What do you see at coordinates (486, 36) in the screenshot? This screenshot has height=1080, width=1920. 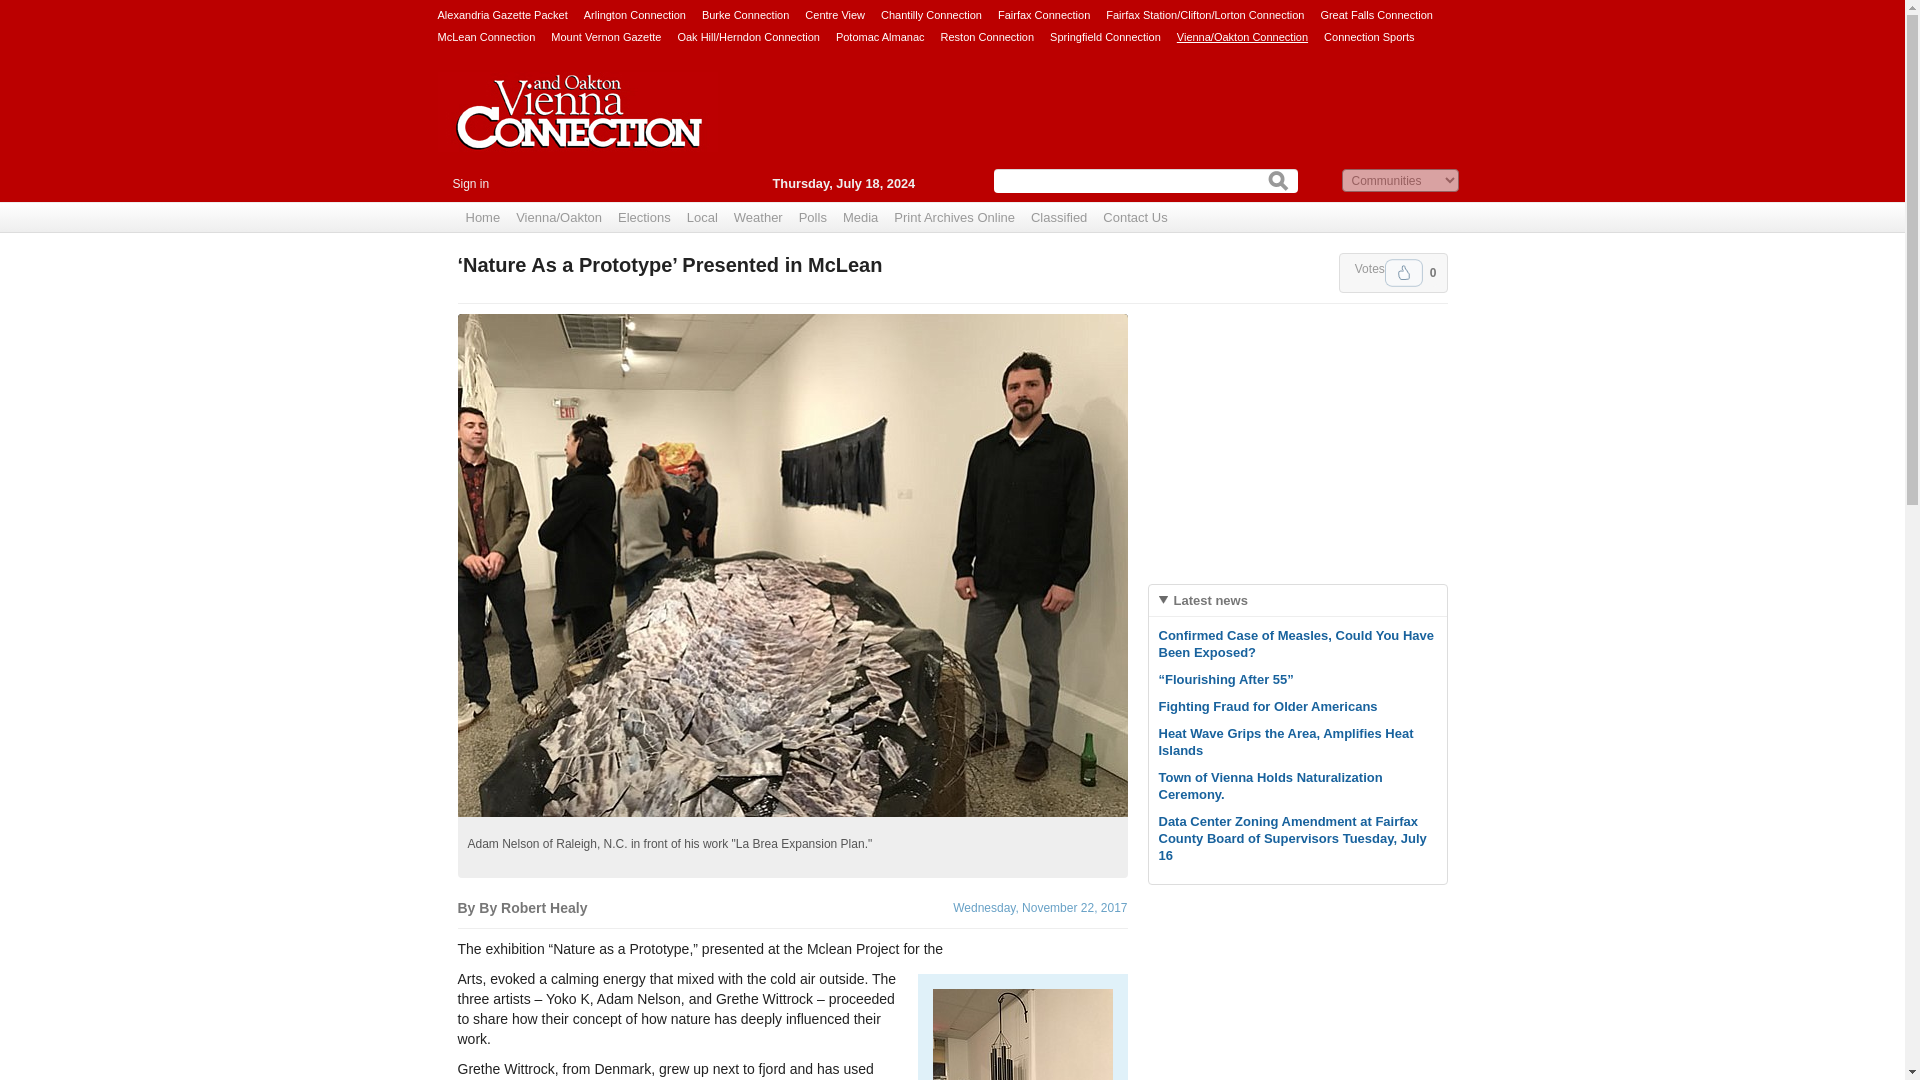 I see `McLean Connection` at bounding box center [486, 36].